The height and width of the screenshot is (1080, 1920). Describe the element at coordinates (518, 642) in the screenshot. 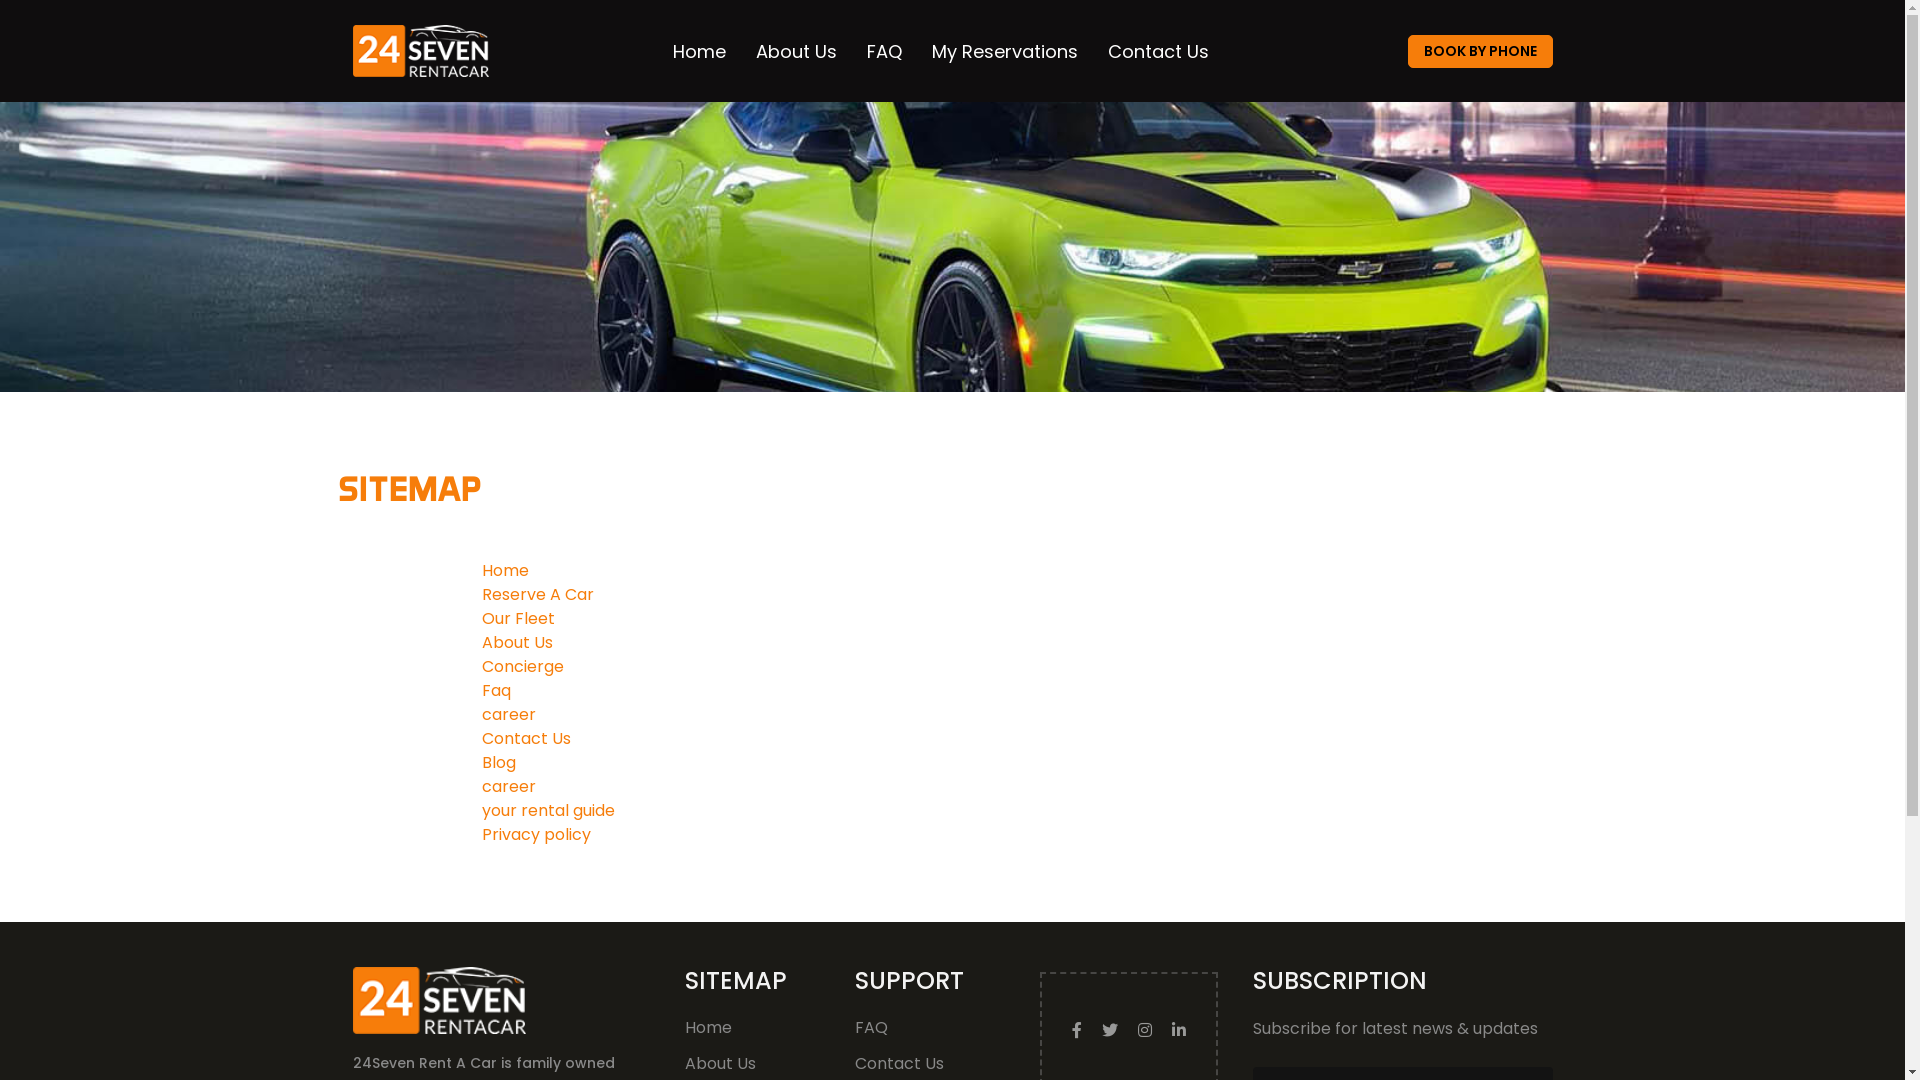

I see `About Us` at that location.